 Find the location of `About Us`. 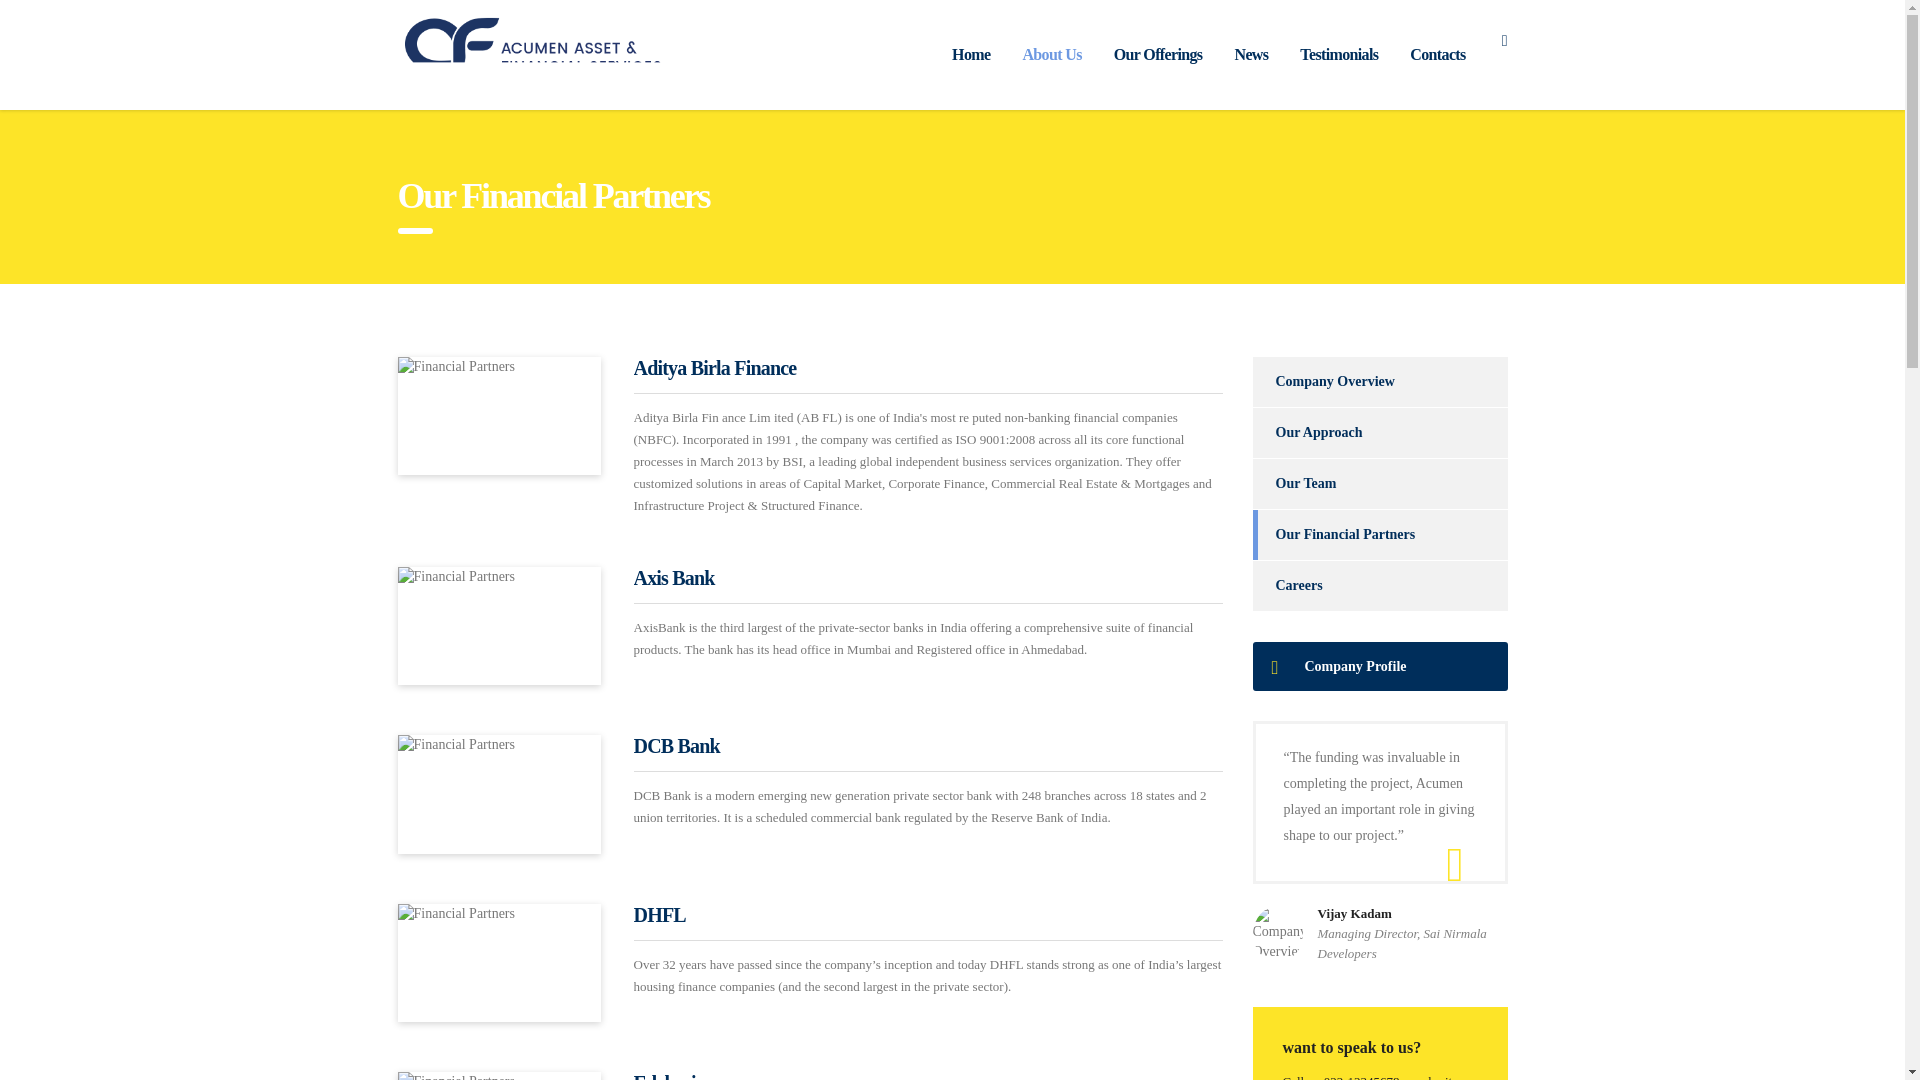

About Us is located at coordinates (1051, 54).